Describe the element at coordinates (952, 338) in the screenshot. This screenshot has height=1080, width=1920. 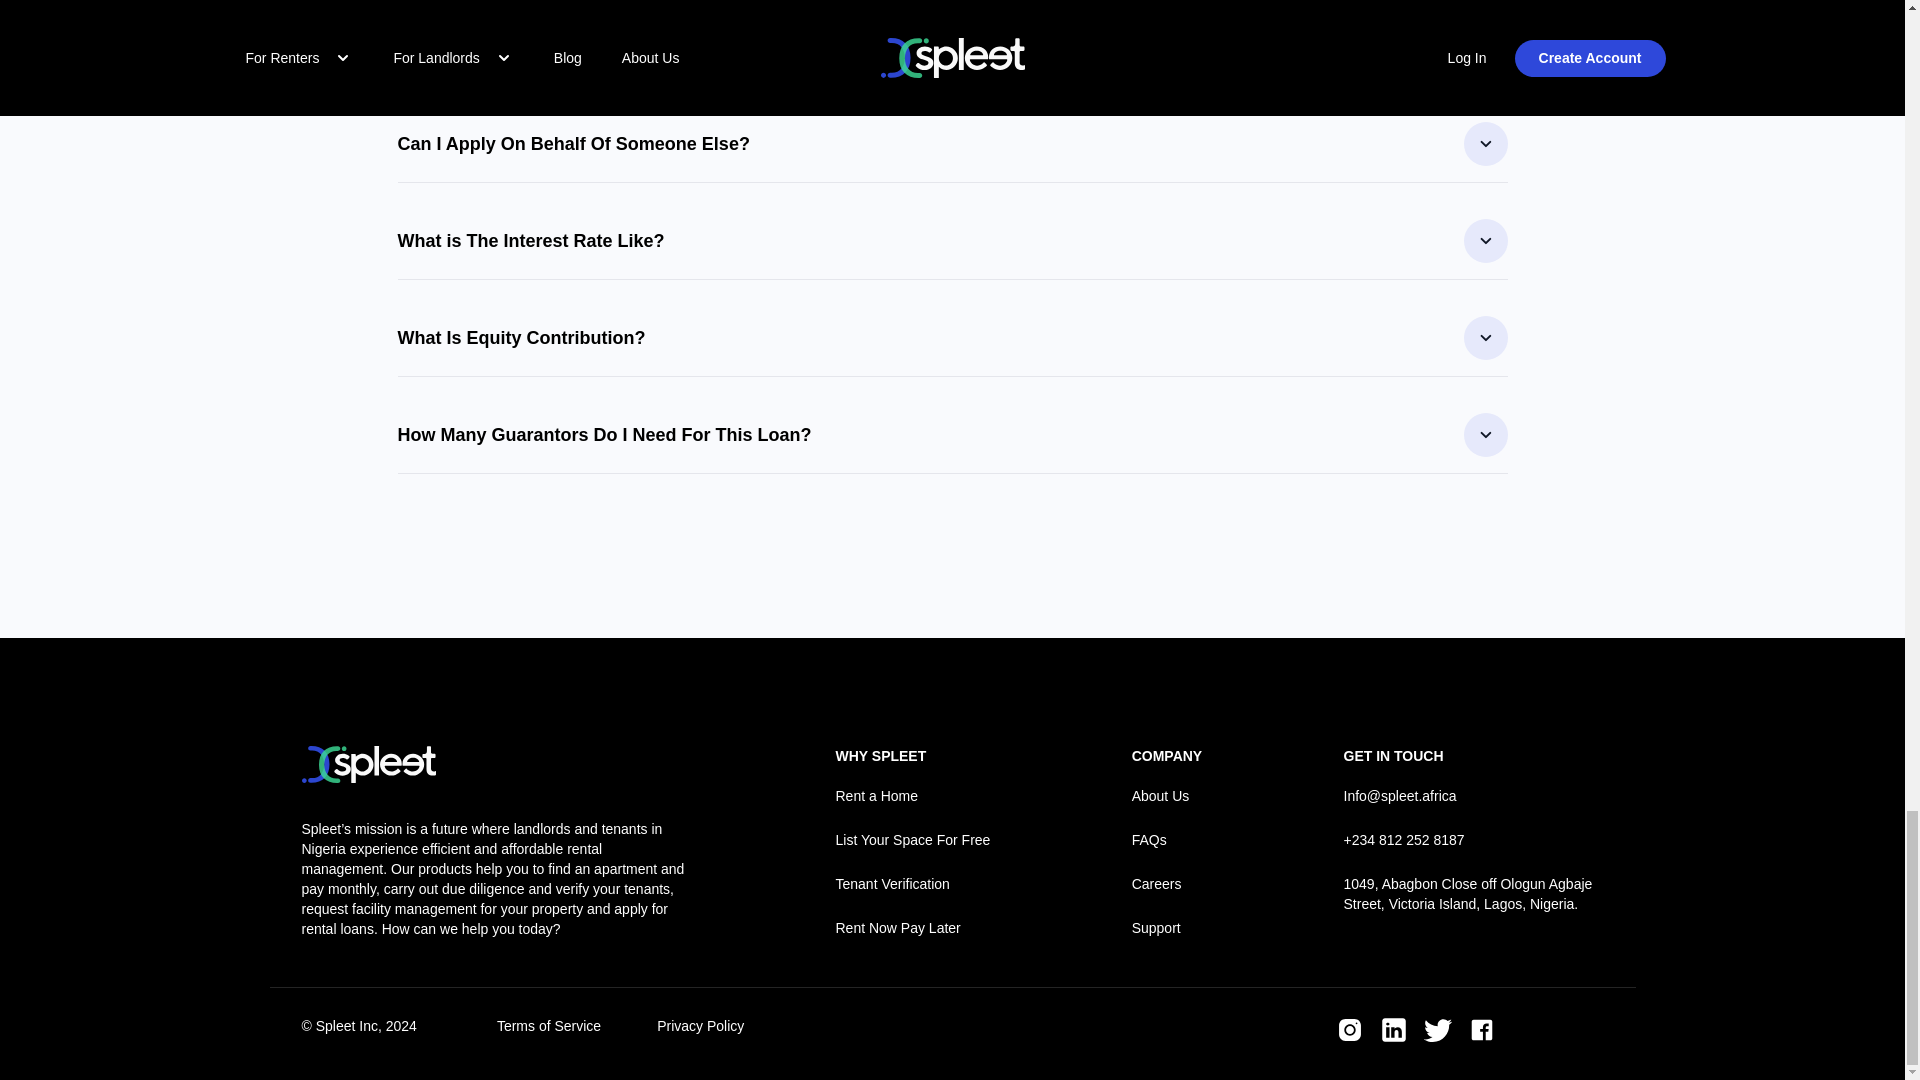
I see `What Is Equity Contribution?` at that location.